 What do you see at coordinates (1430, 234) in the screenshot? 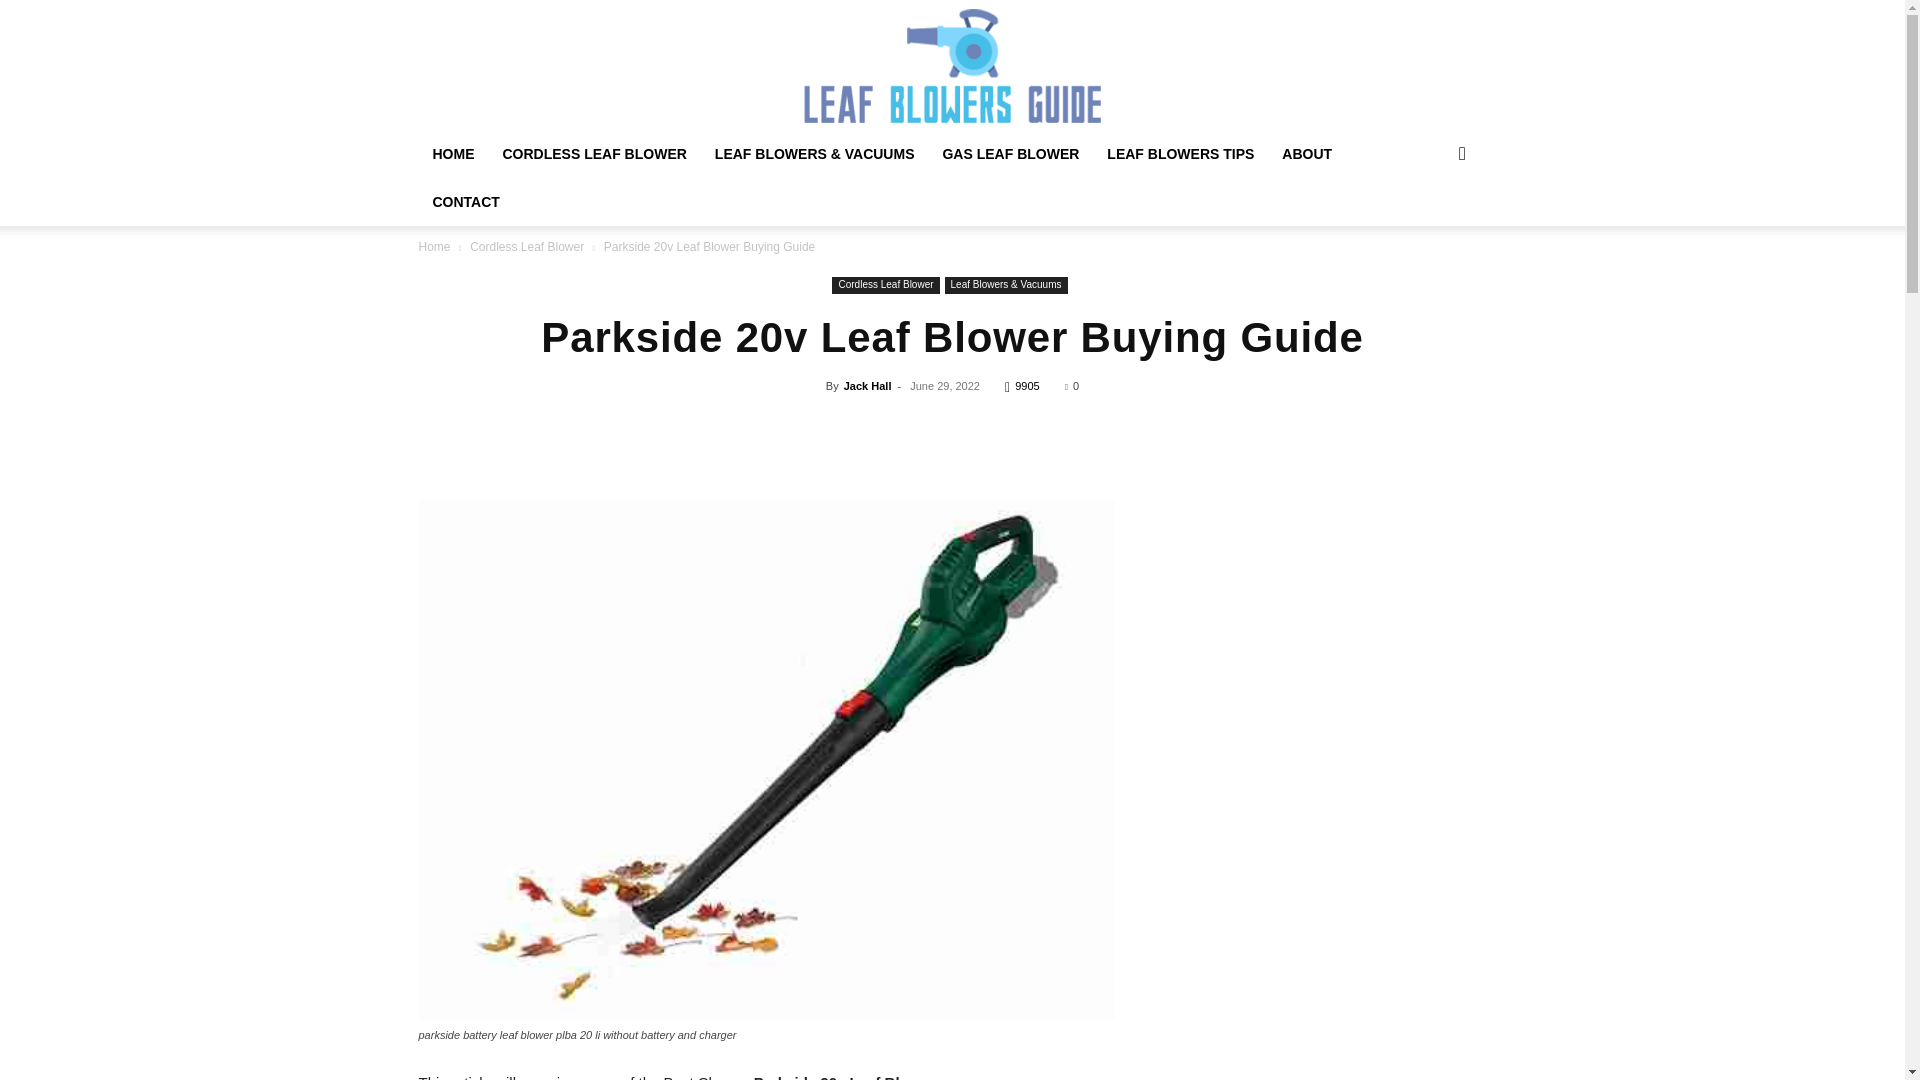
I see `Search` at bounding box center [1430, 234].